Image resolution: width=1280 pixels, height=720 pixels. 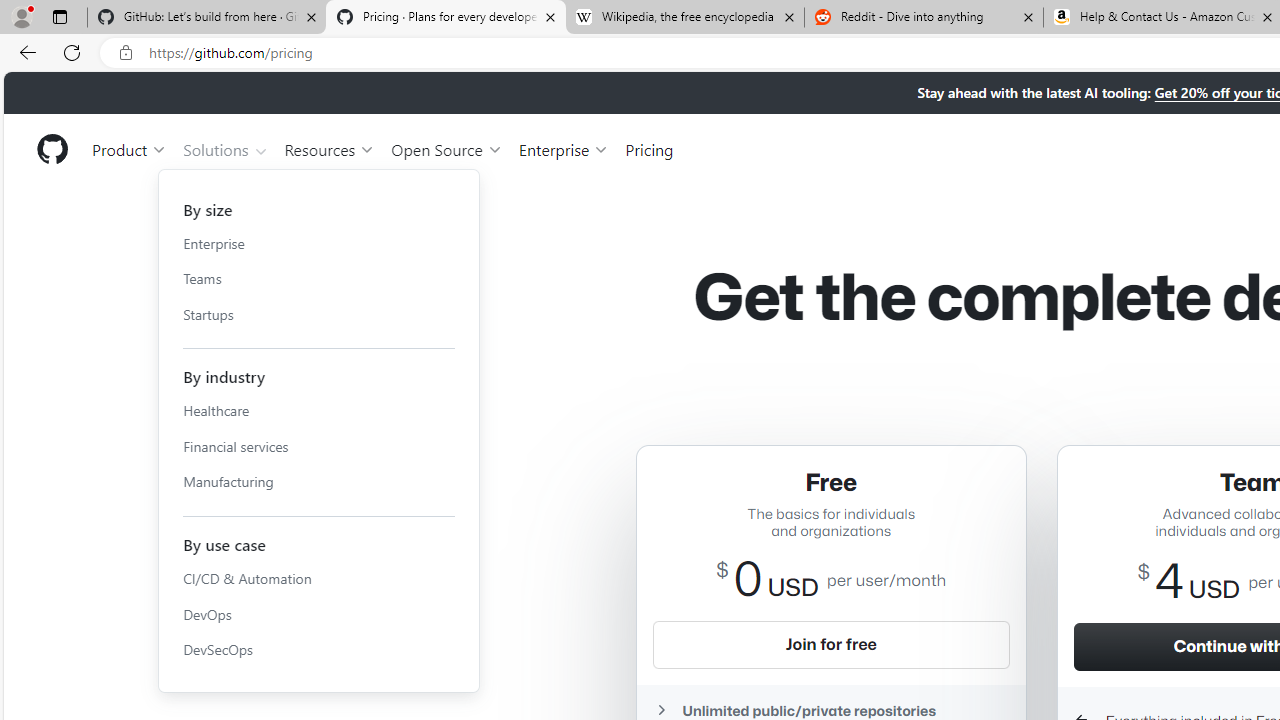 I want to click on CI/CD & Automation, so click(x=319, y=578).